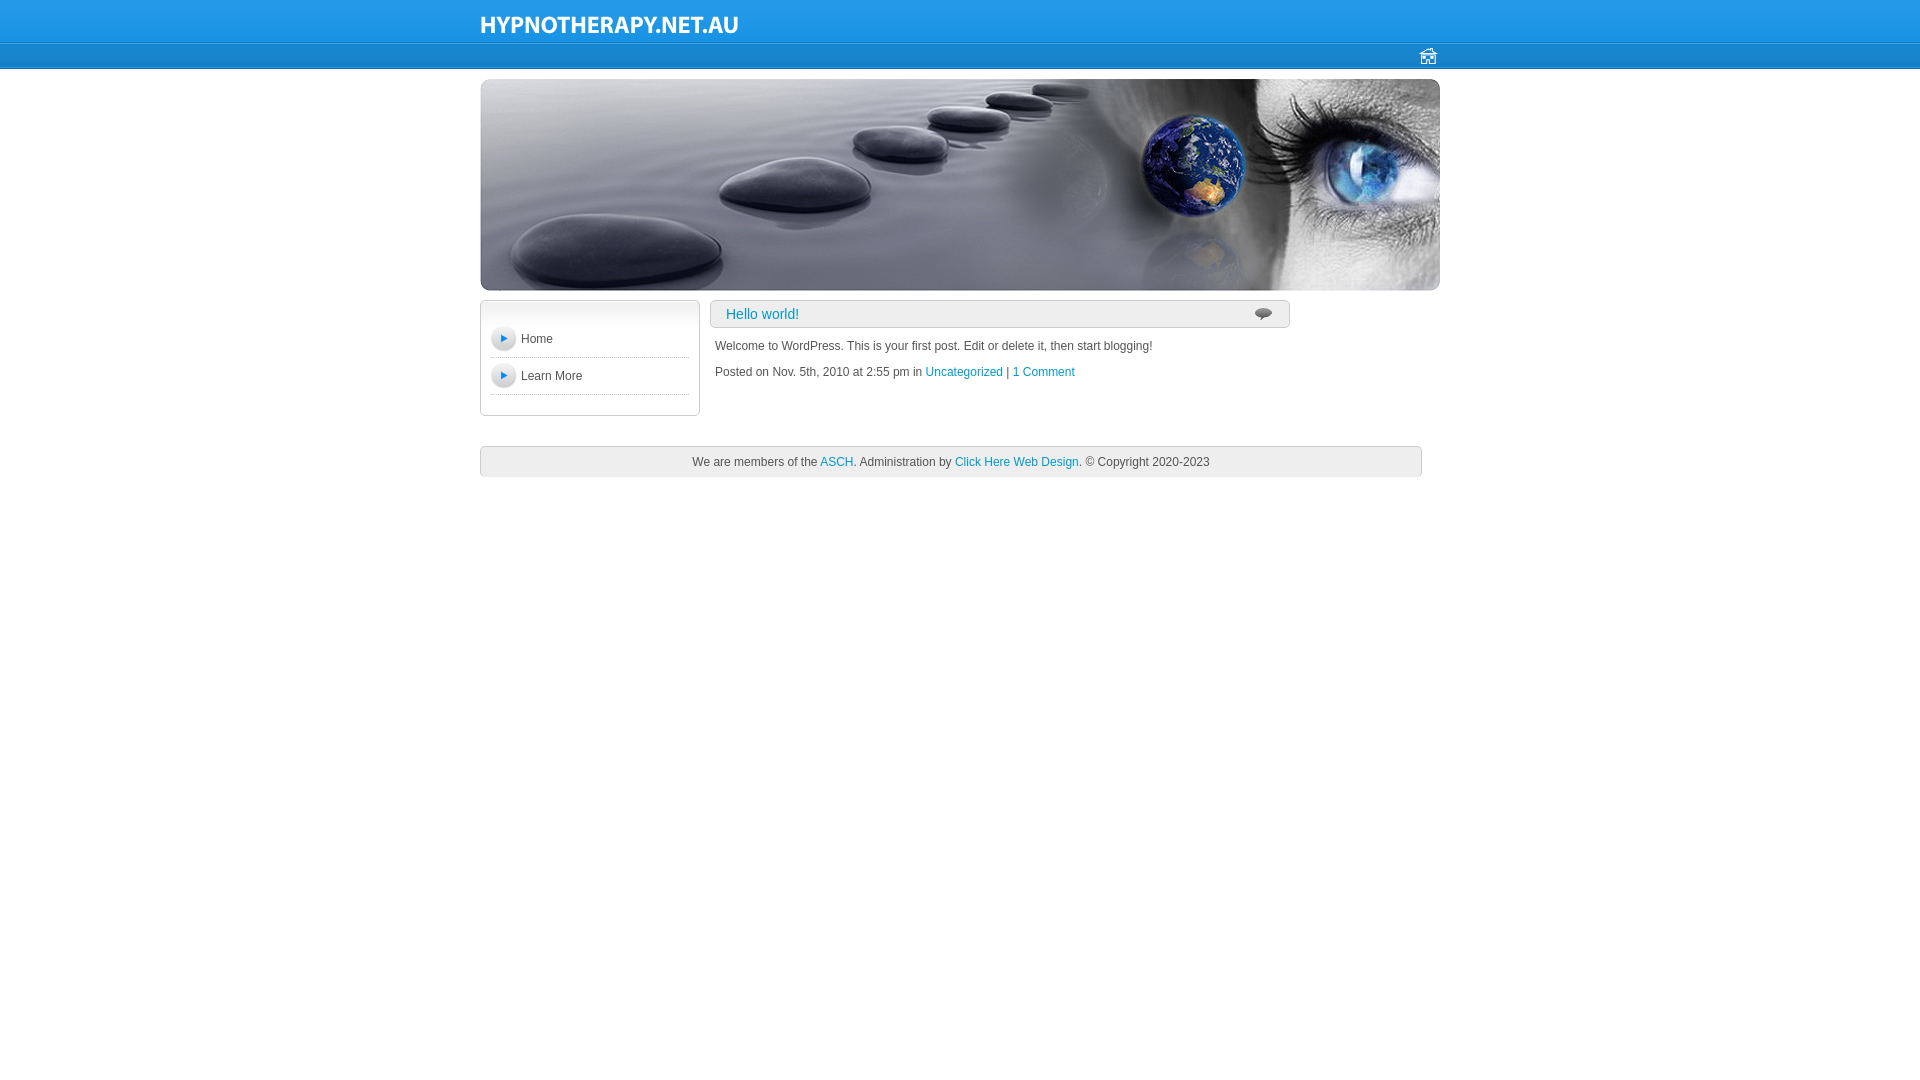  What do you see at coordinates (1044, 372) in the screenshot?
I see `1 Comment` at bounding box center [1044, 372].